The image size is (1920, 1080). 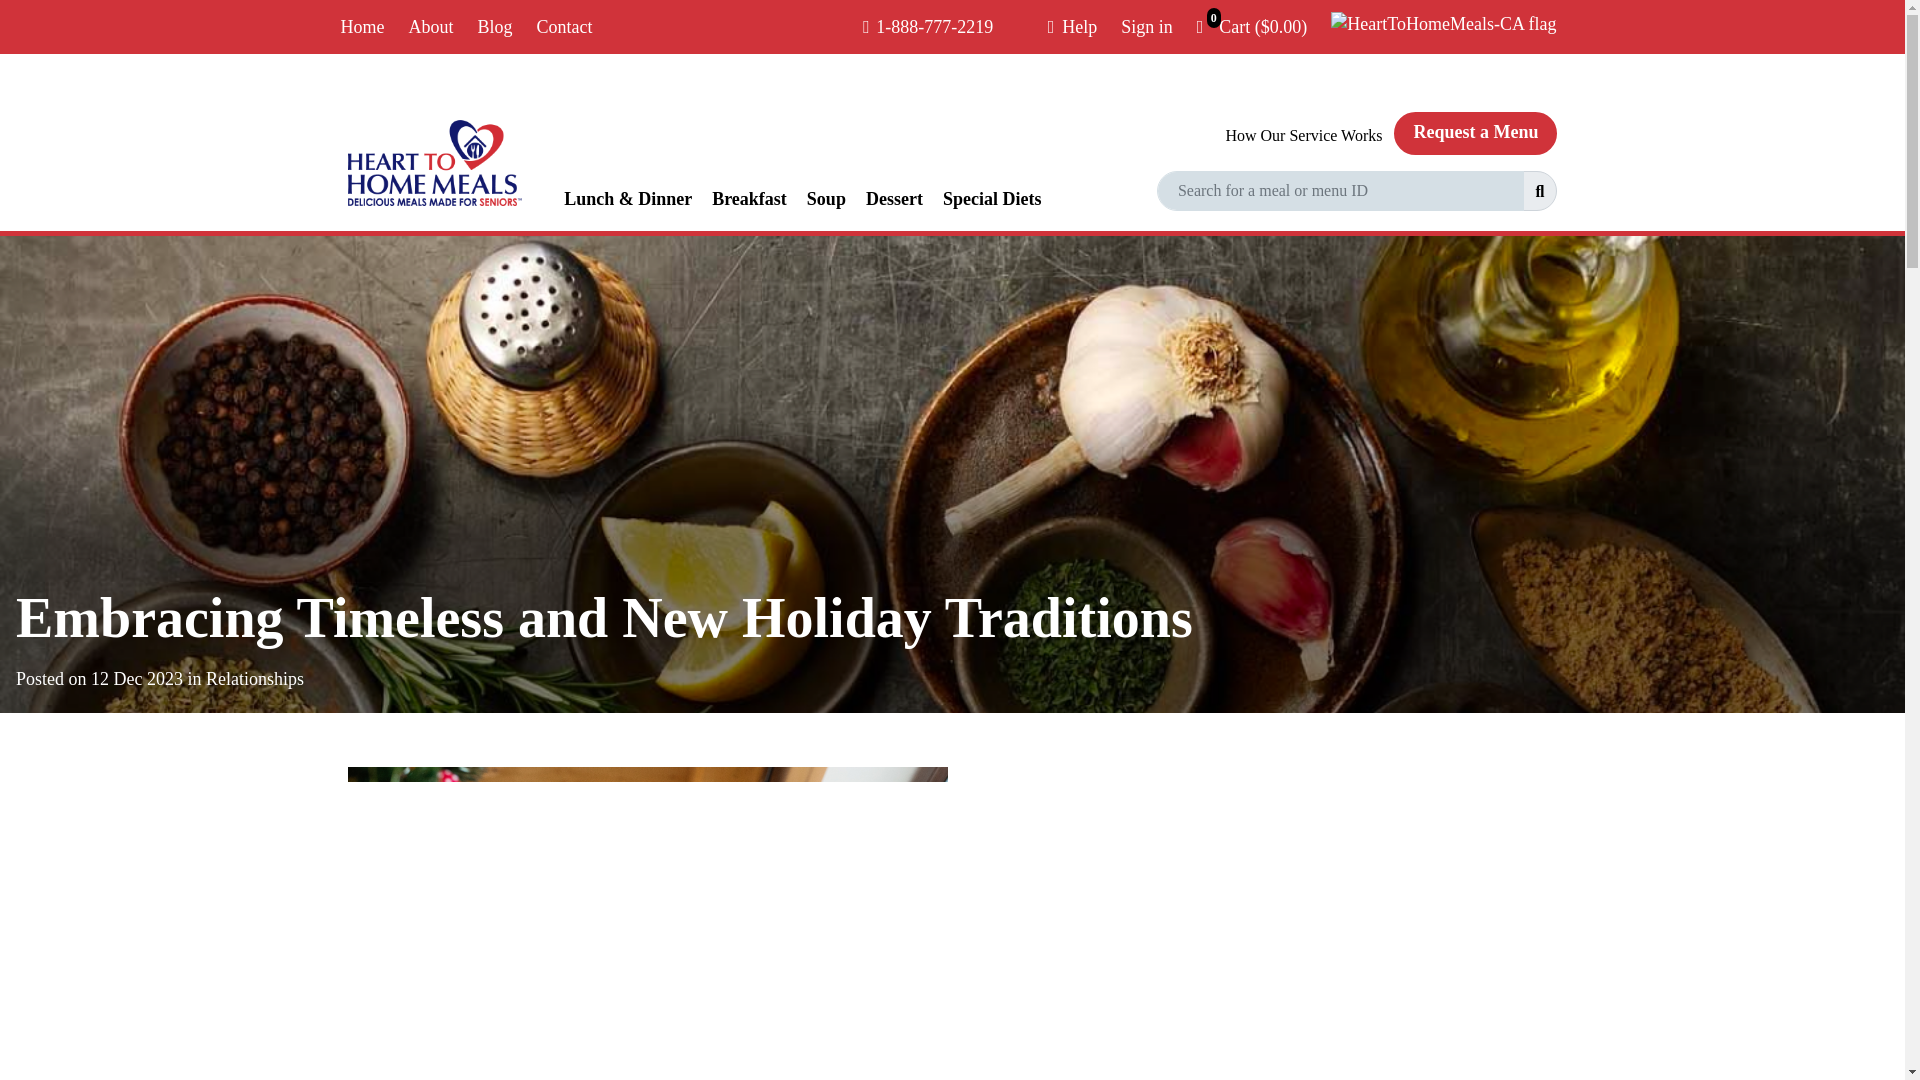 What do you see at coordinates (1447, 25) in the screenshot?
I see `You are on the HeartToHomeMeals-CA website` at bounding box center [1447, 25].